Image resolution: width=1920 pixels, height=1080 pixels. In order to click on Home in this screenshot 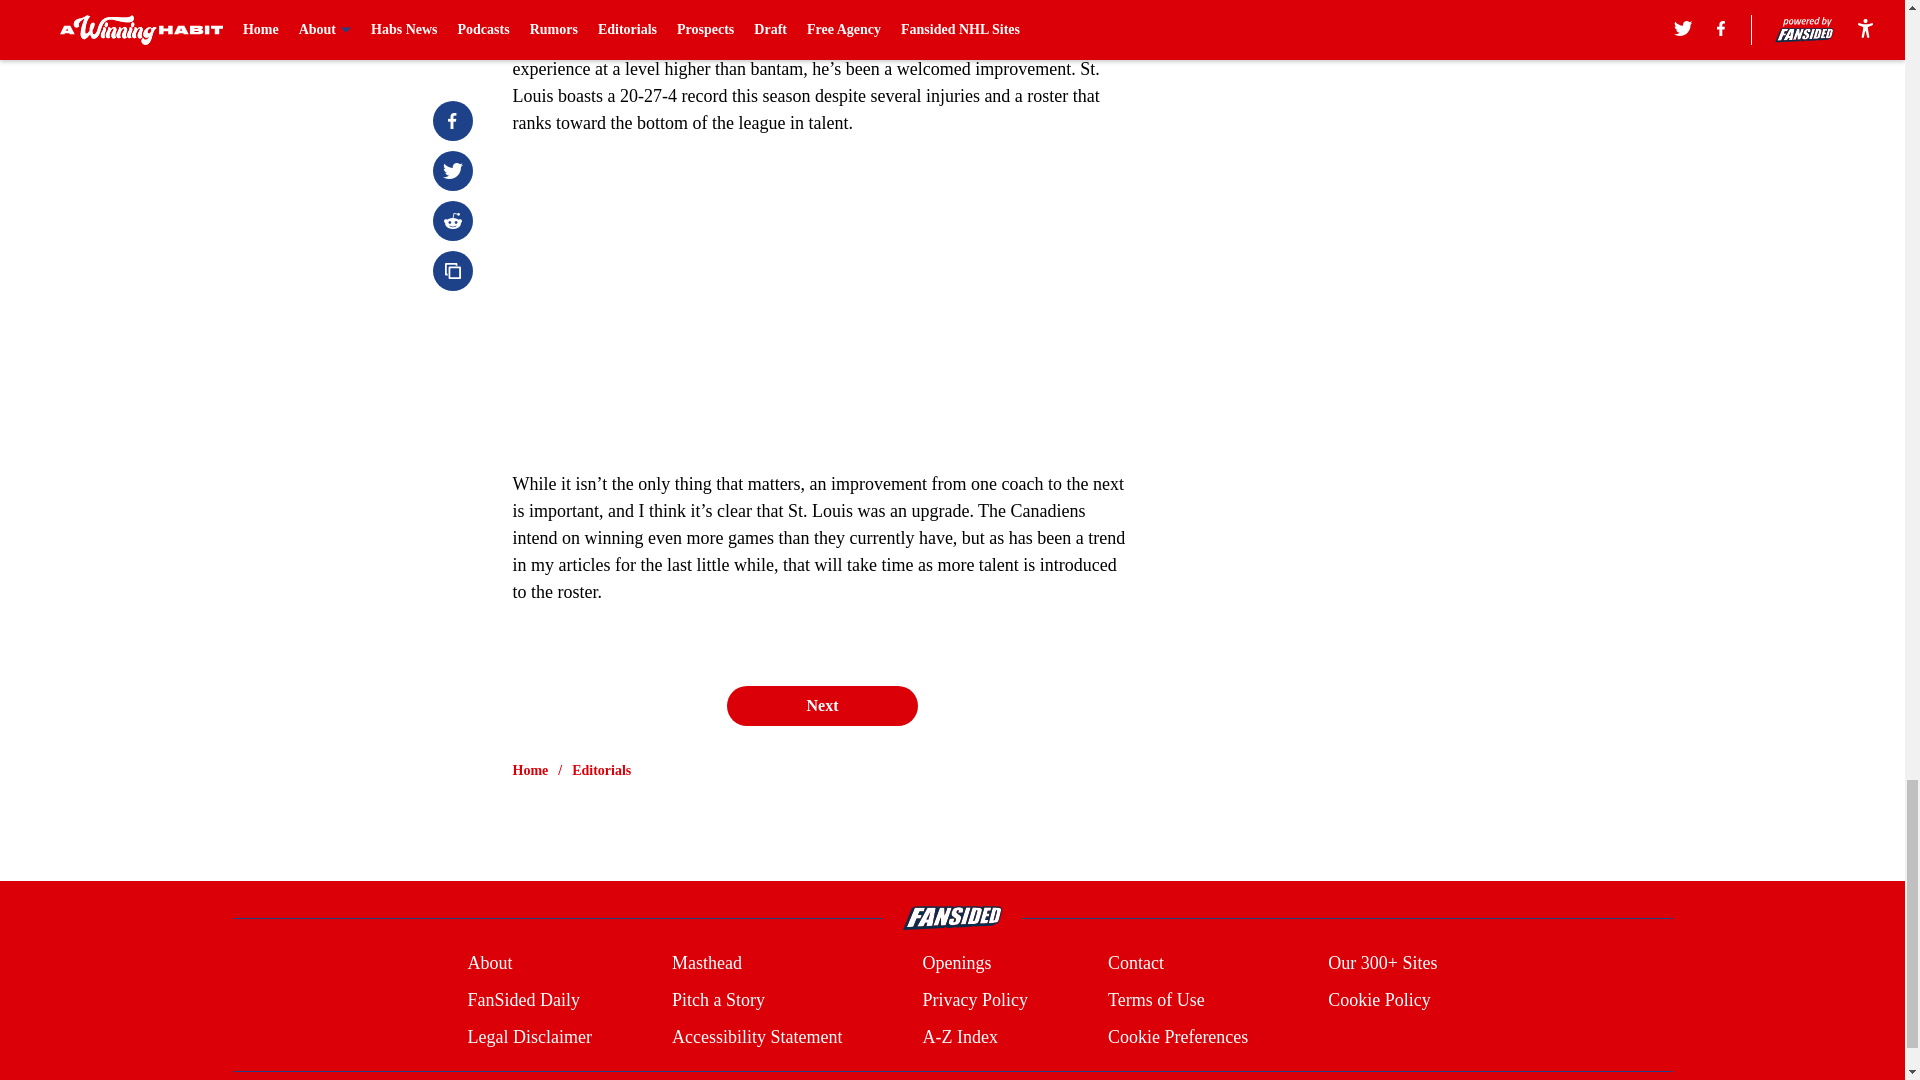, I will do `click(530, 770)`.